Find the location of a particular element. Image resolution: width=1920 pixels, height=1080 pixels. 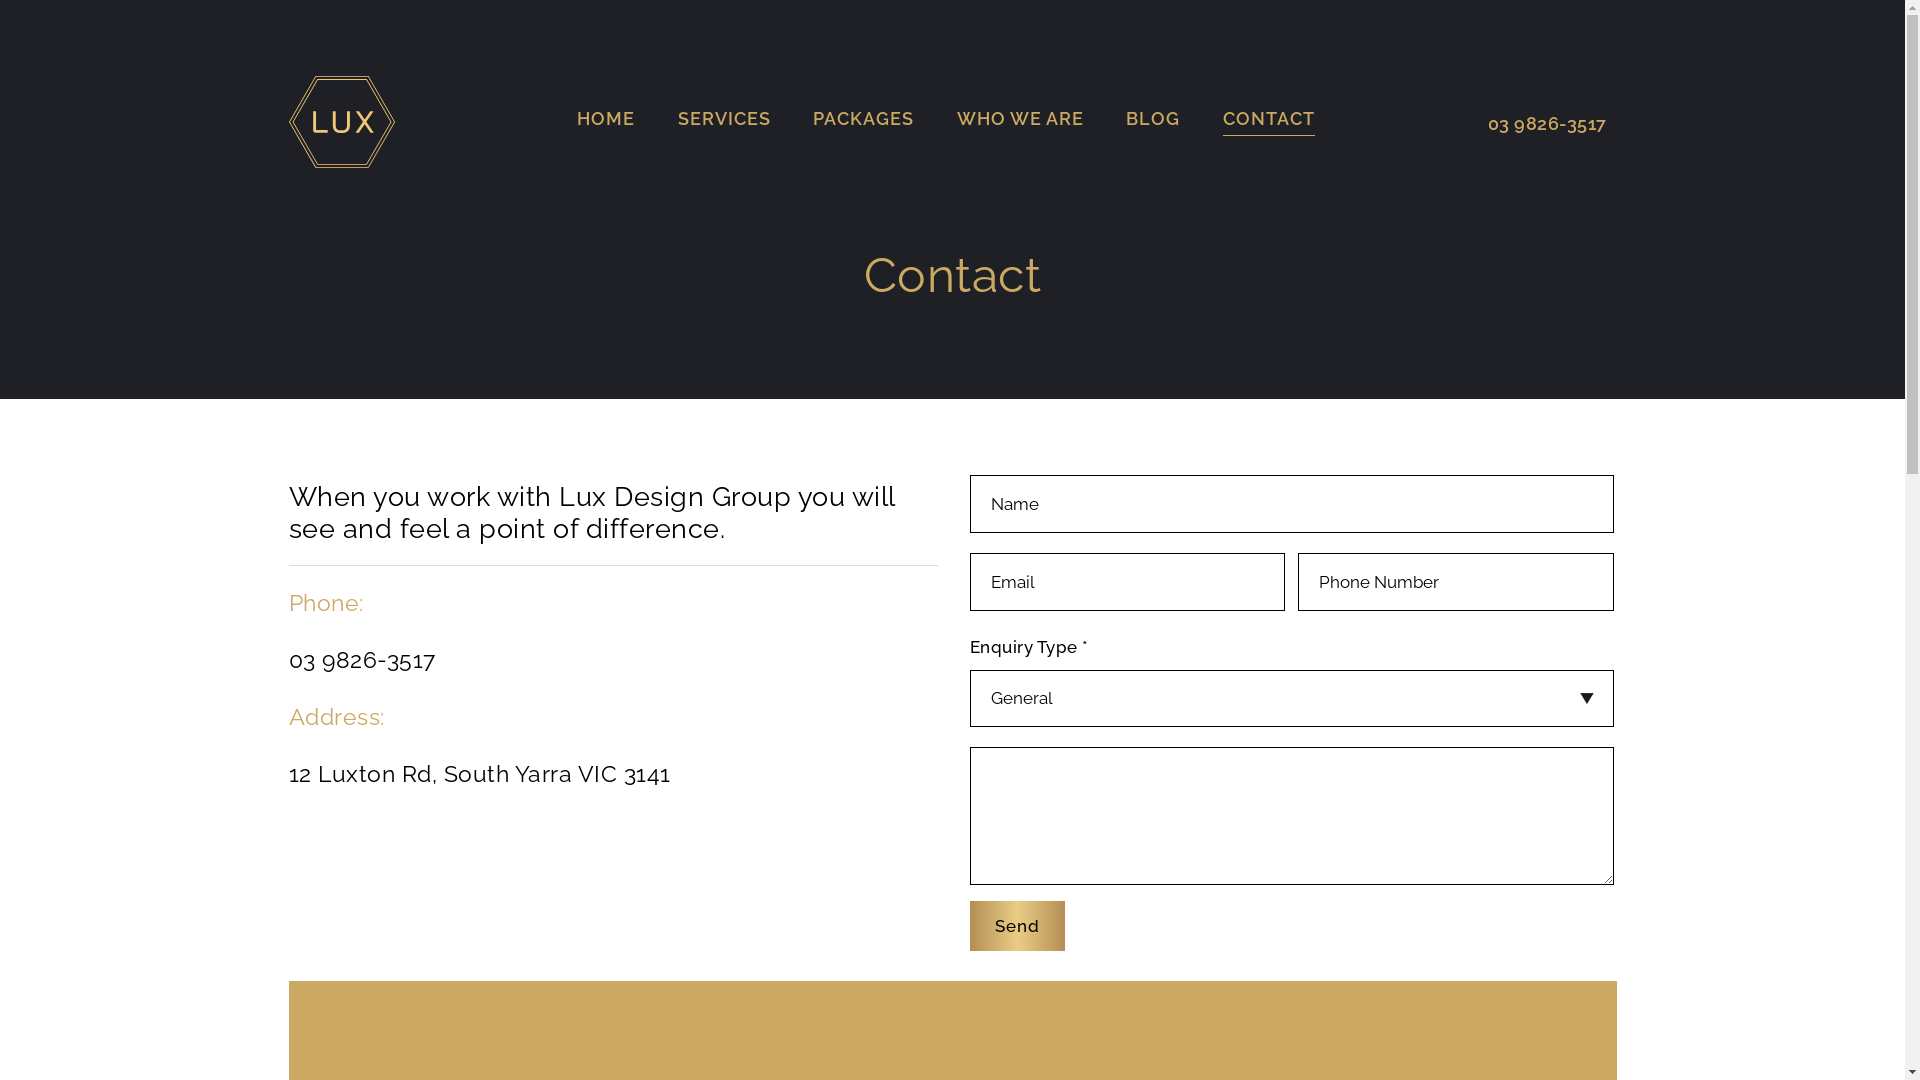

SERVICES is located at coordinates (724, 124).